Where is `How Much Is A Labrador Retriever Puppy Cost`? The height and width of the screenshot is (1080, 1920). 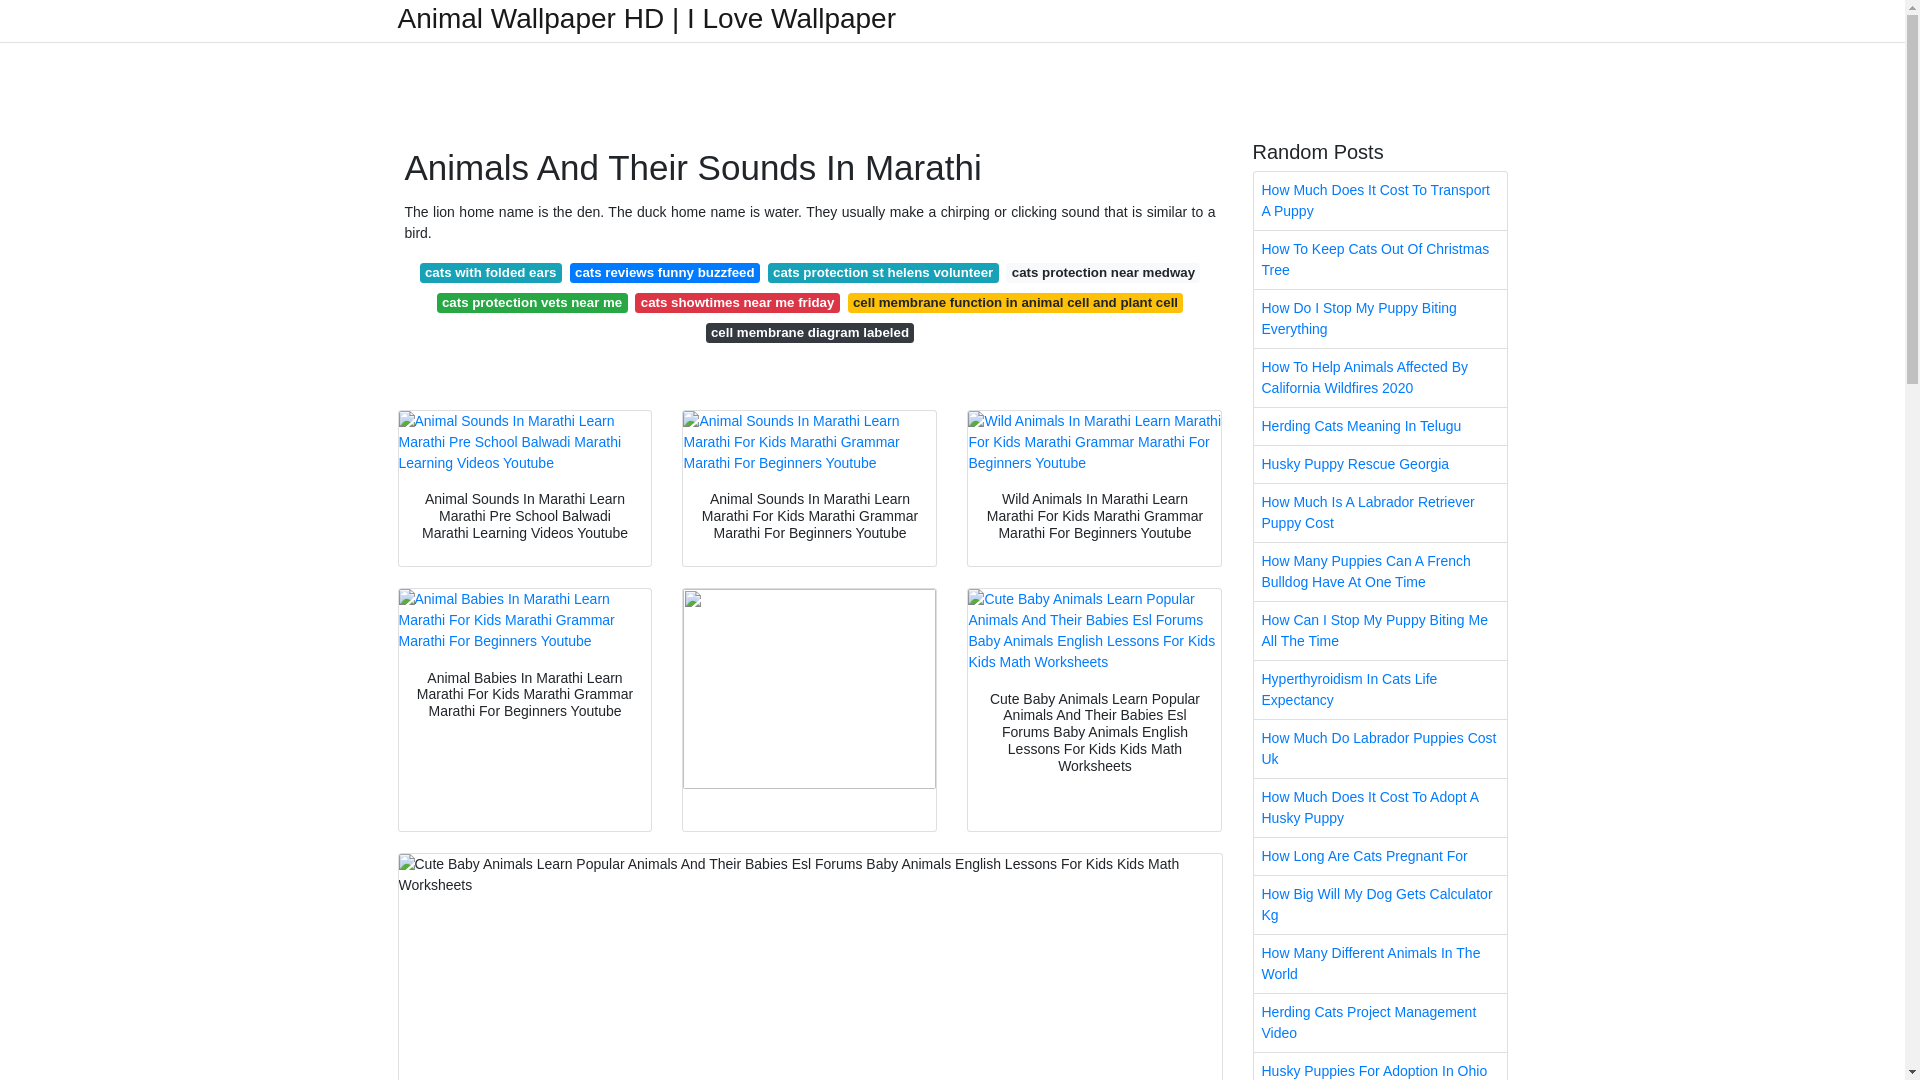 How Much Is A Labrador Retriever Puppy Cost is located at coordinates (1380, 512).